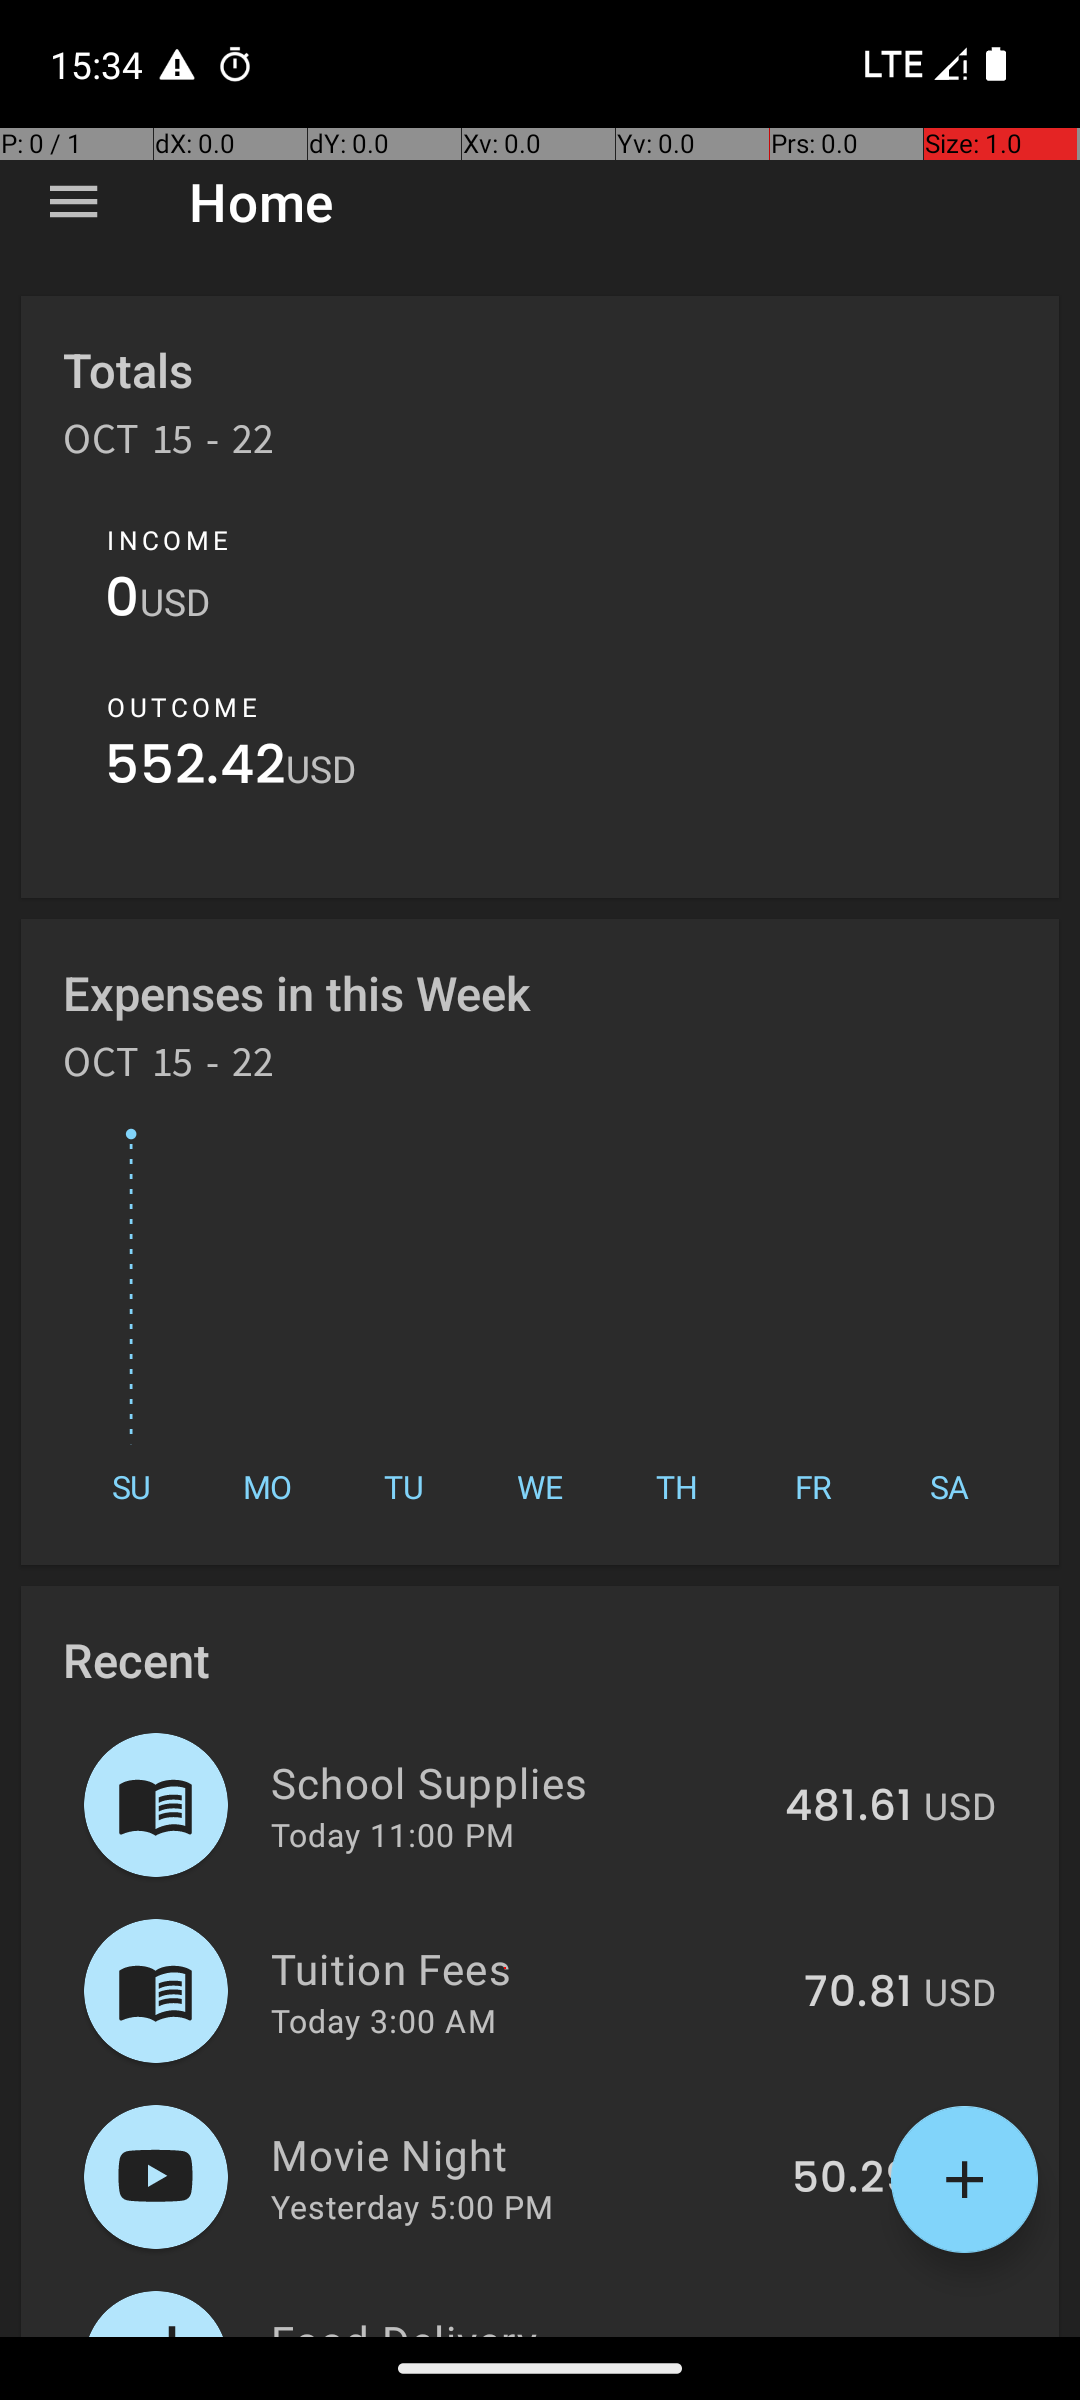 The width and height of the screenshot is (1080, 2400). What do you see at coordinates (392, 1834) in the screenshot?
I see `Today 11:00 PM` at bounding box center [392, 1834].